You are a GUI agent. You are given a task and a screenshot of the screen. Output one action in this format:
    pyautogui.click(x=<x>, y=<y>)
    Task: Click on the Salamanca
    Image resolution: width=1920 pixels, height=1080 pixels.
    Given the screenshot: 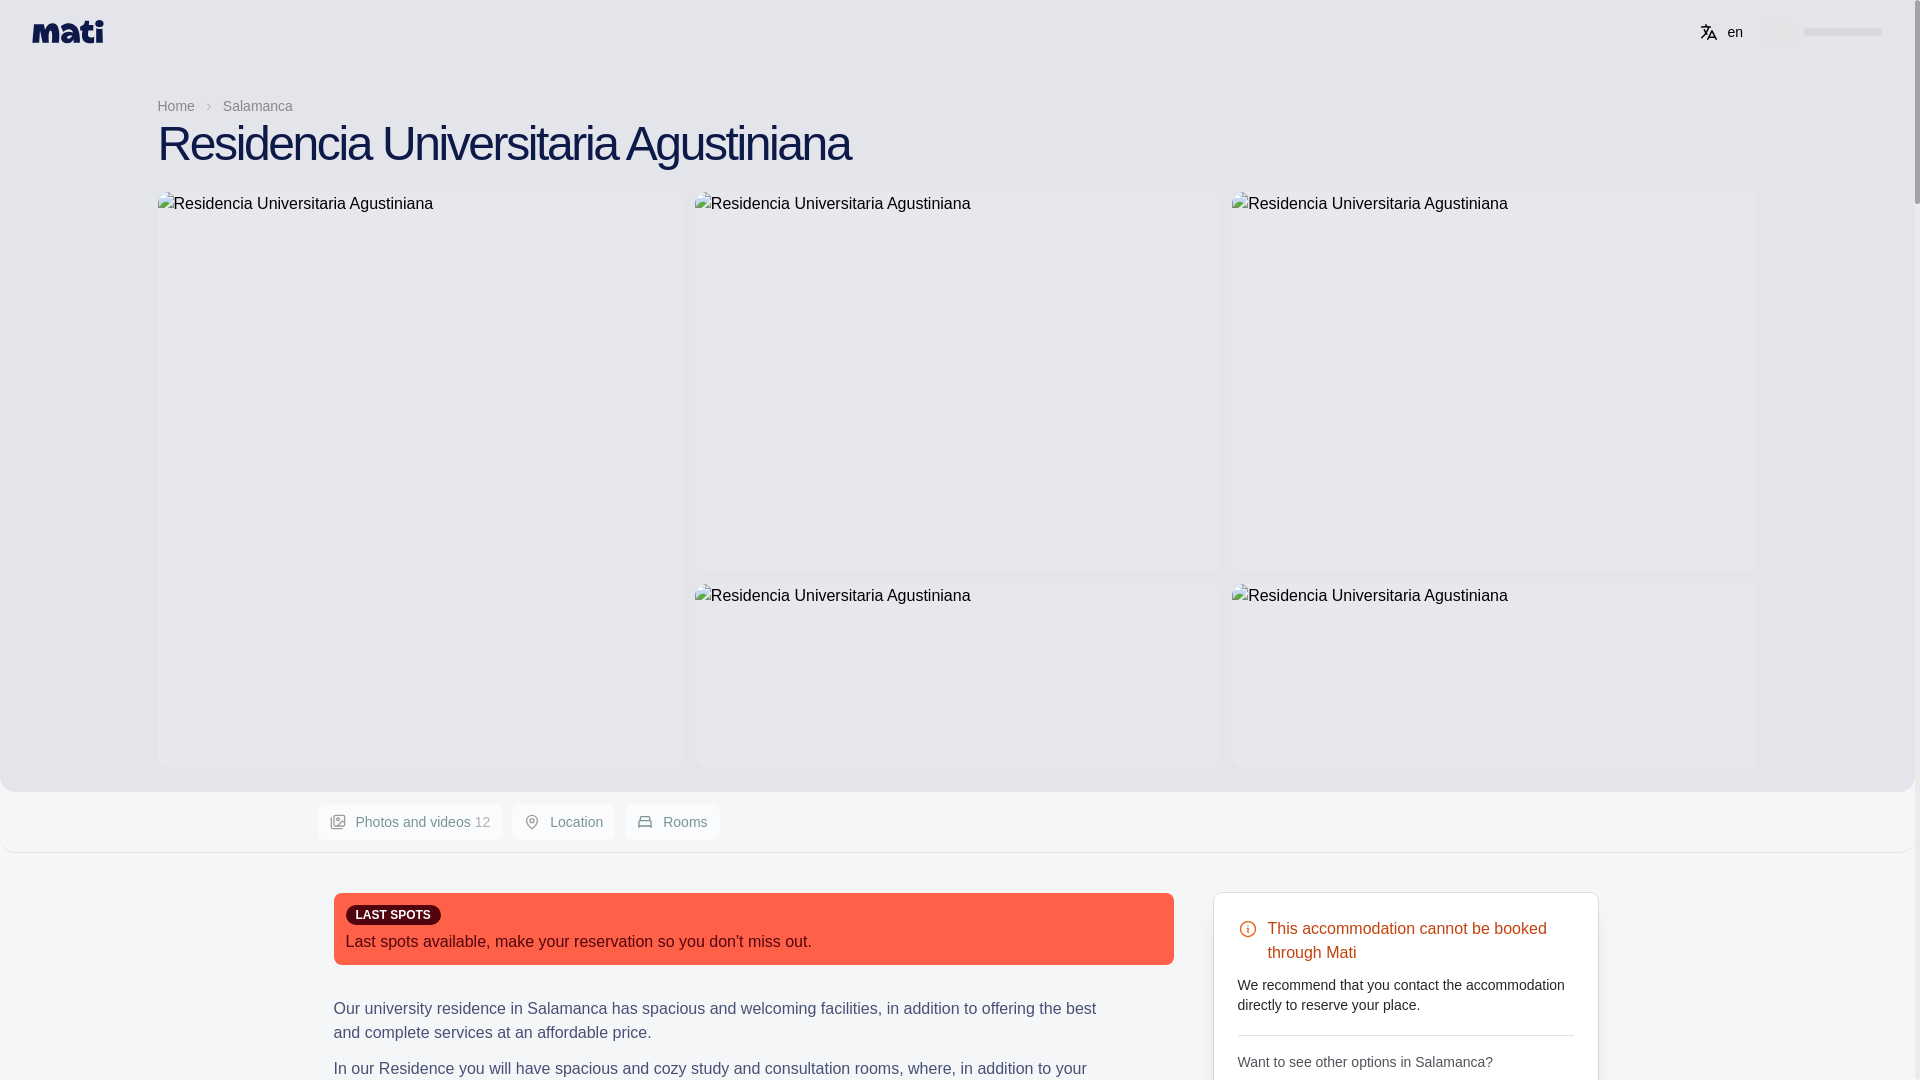 What is the action you would take?
    pyautogui.click(x=563, y=822)
    